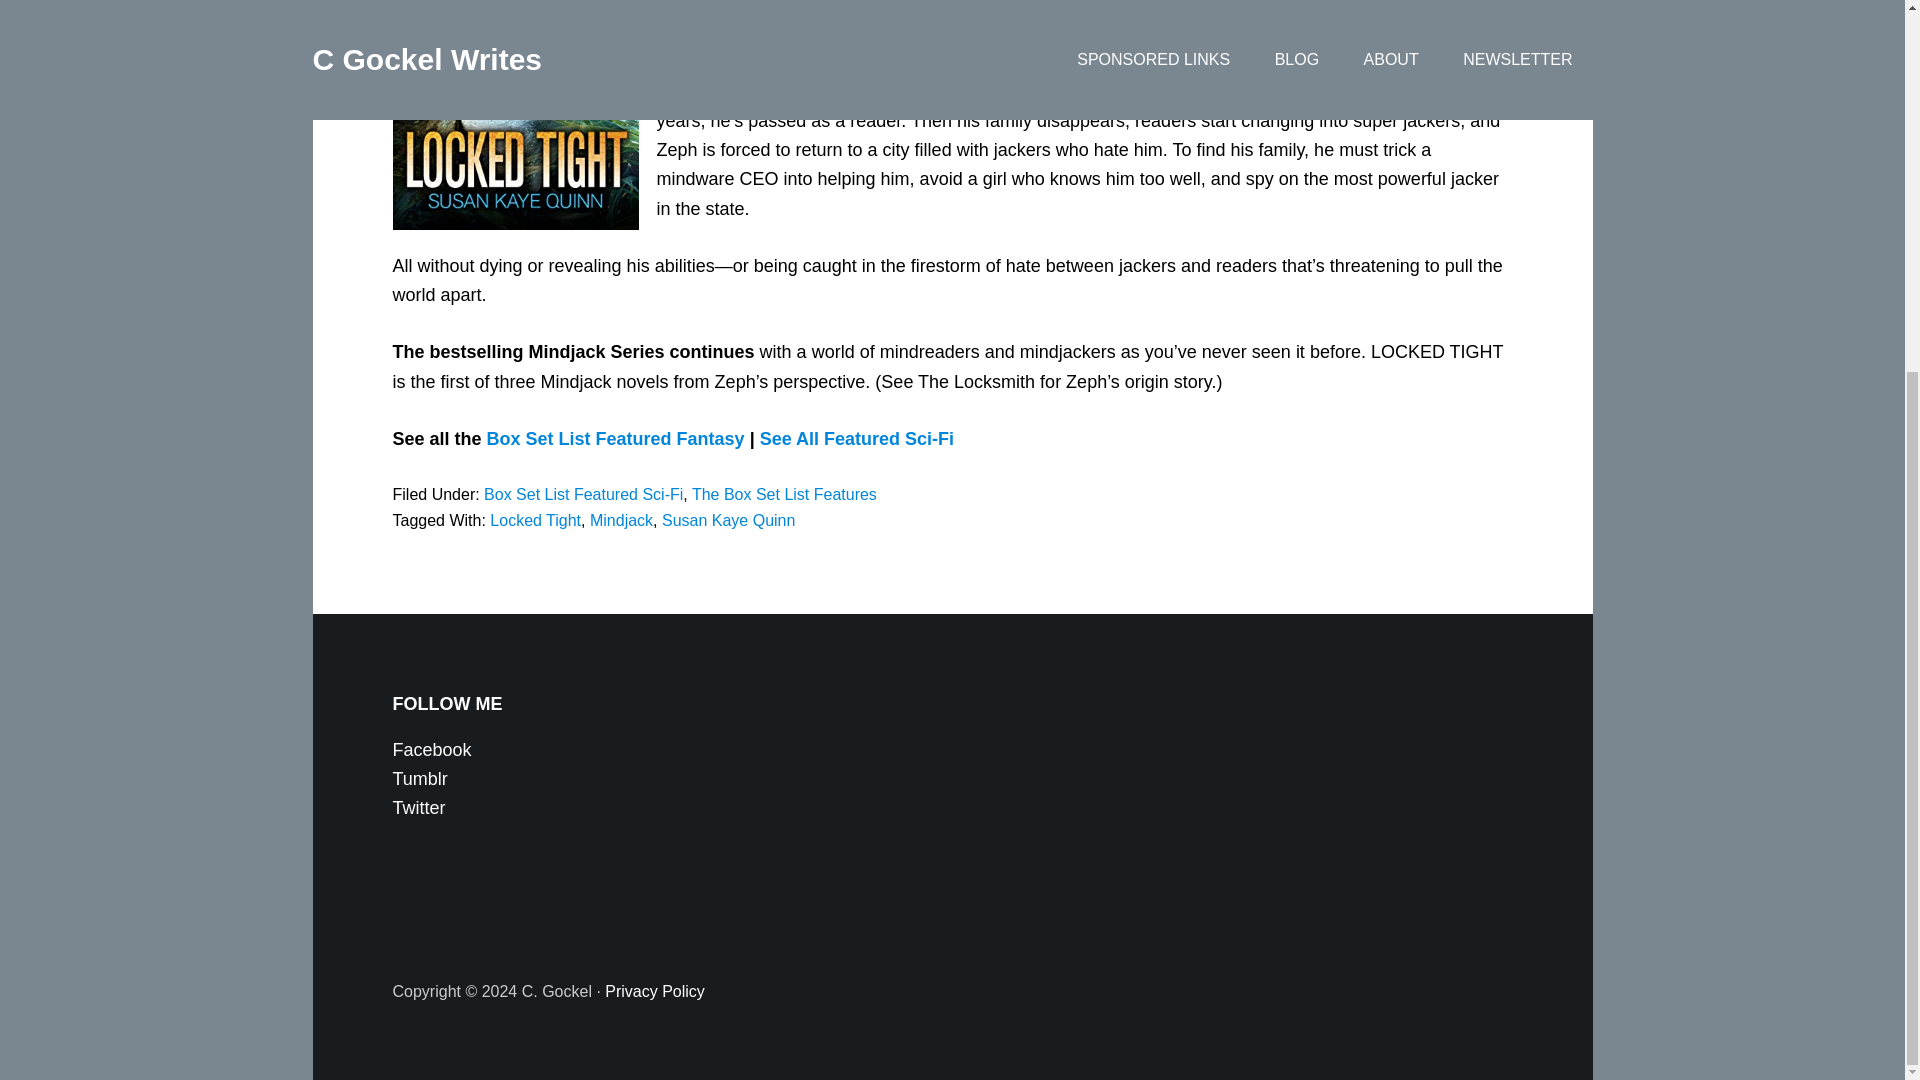  What do you see at coordinates (430, 750) in the screenshot?
I see `Facebook` at bounding box center [430, 750].